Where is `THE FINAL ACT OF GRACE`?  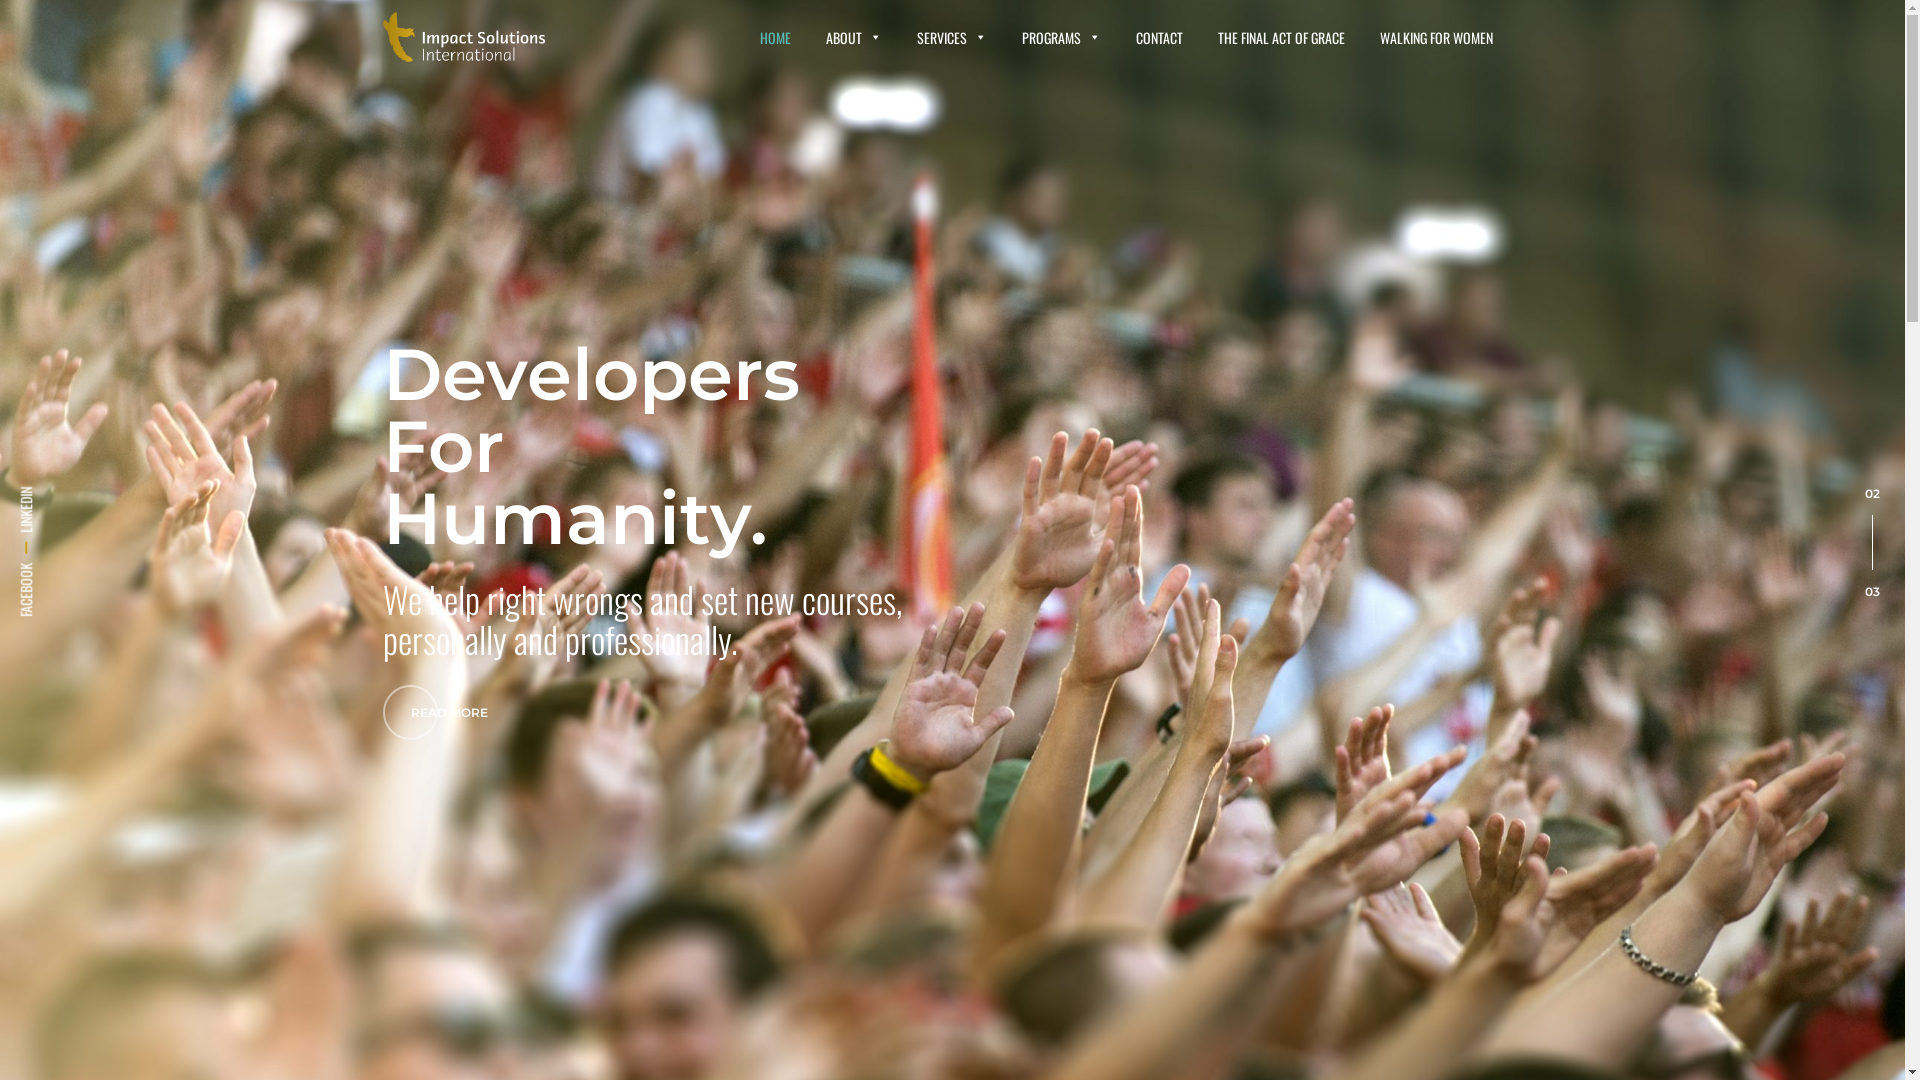
THE FINAL ACT OF GRACE is located at coordinates (1282, 38).